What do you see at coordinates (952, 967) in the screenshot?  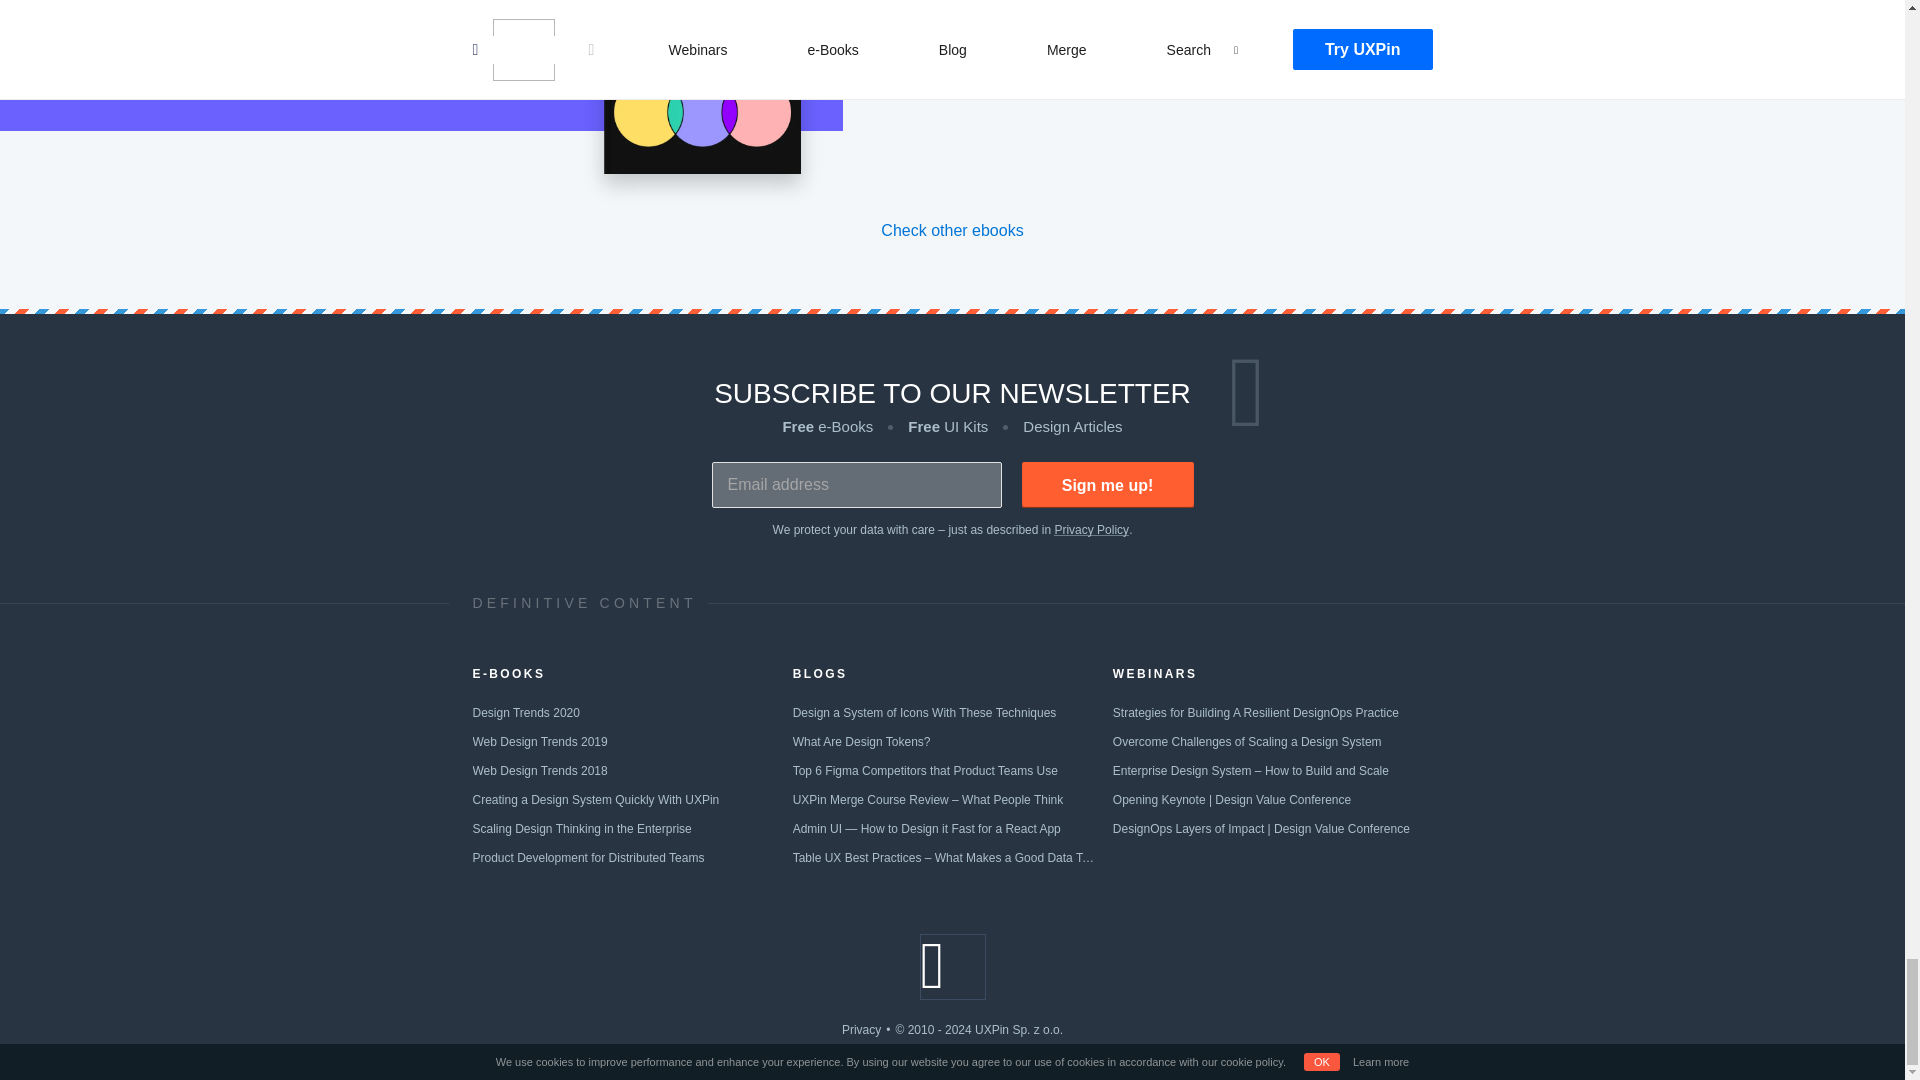 I see `Go to UXPin.com` at bounding box center [952, 967].